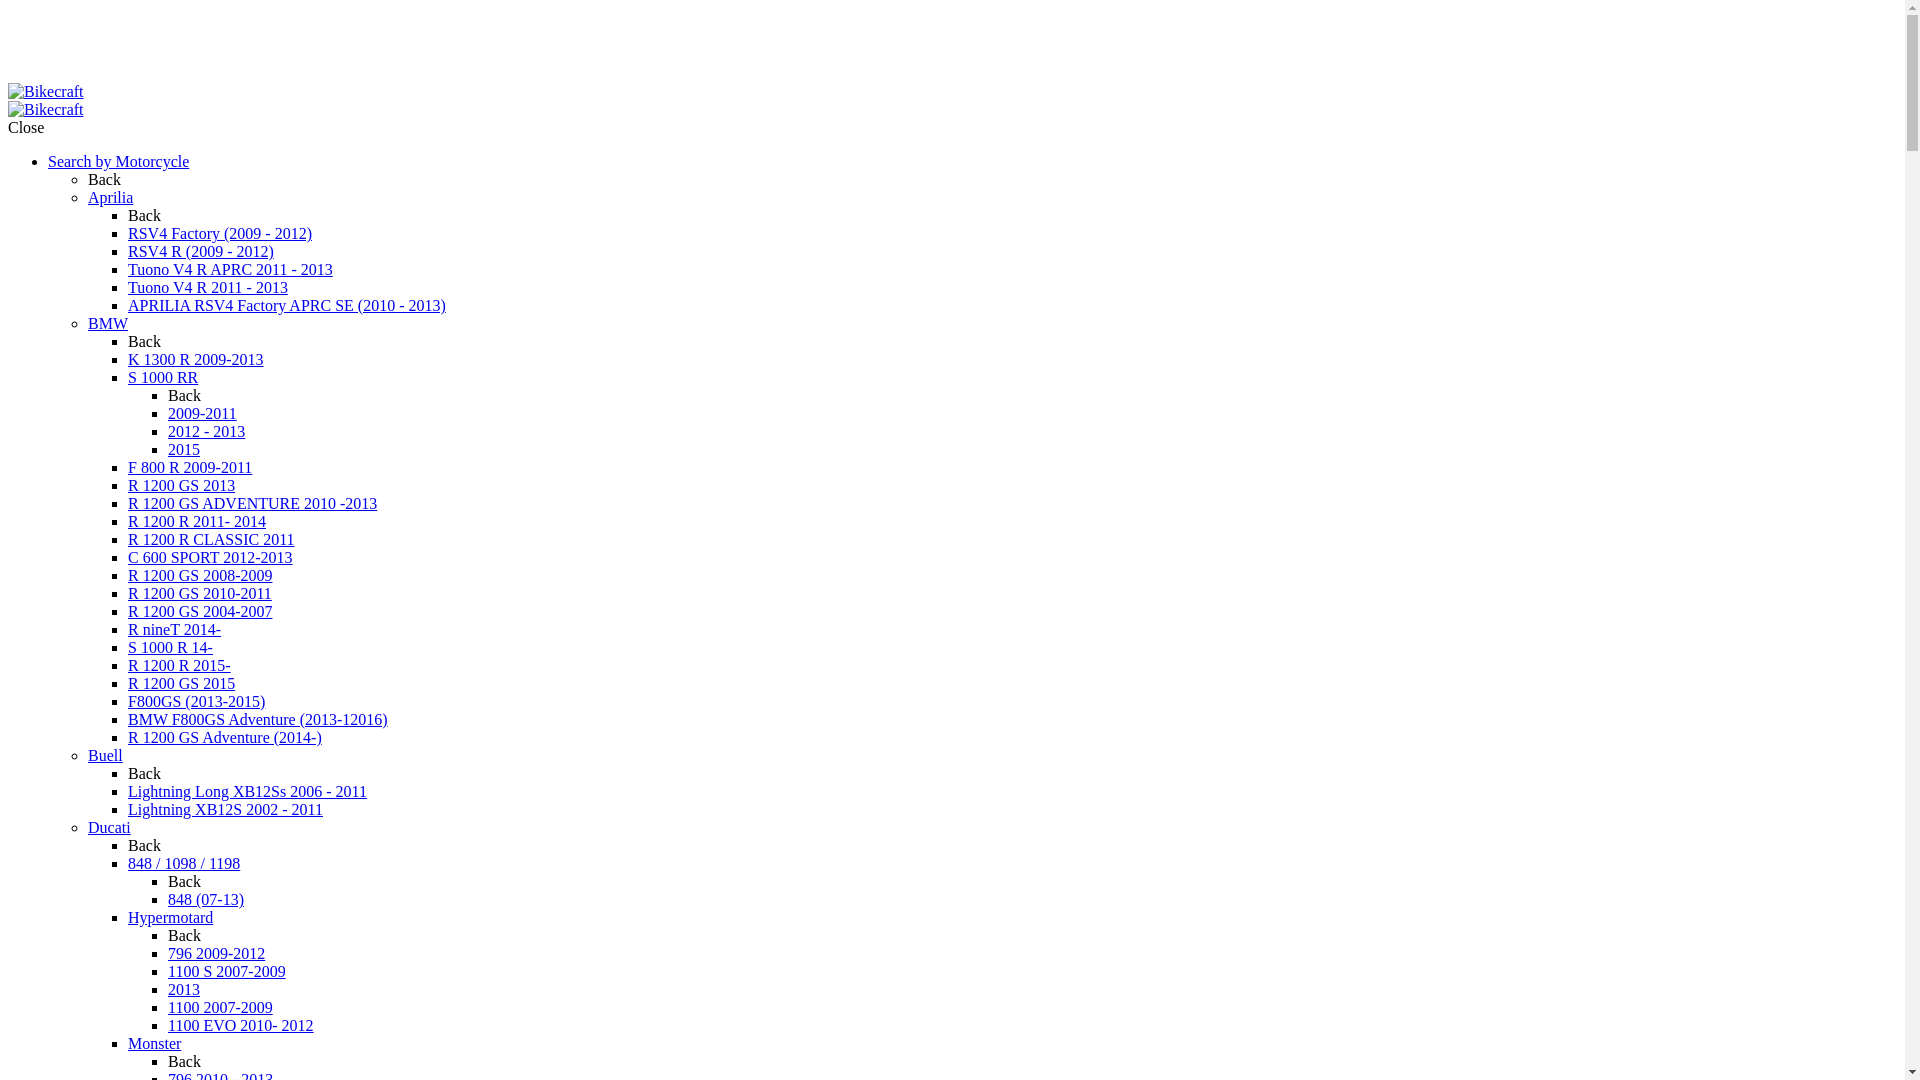 This screenshot has height=1080, width=1920. What do you see at coordinates (118, 162) in the screenshot?
I see `Search by Motorcycle` at bounding box center [118, 162].